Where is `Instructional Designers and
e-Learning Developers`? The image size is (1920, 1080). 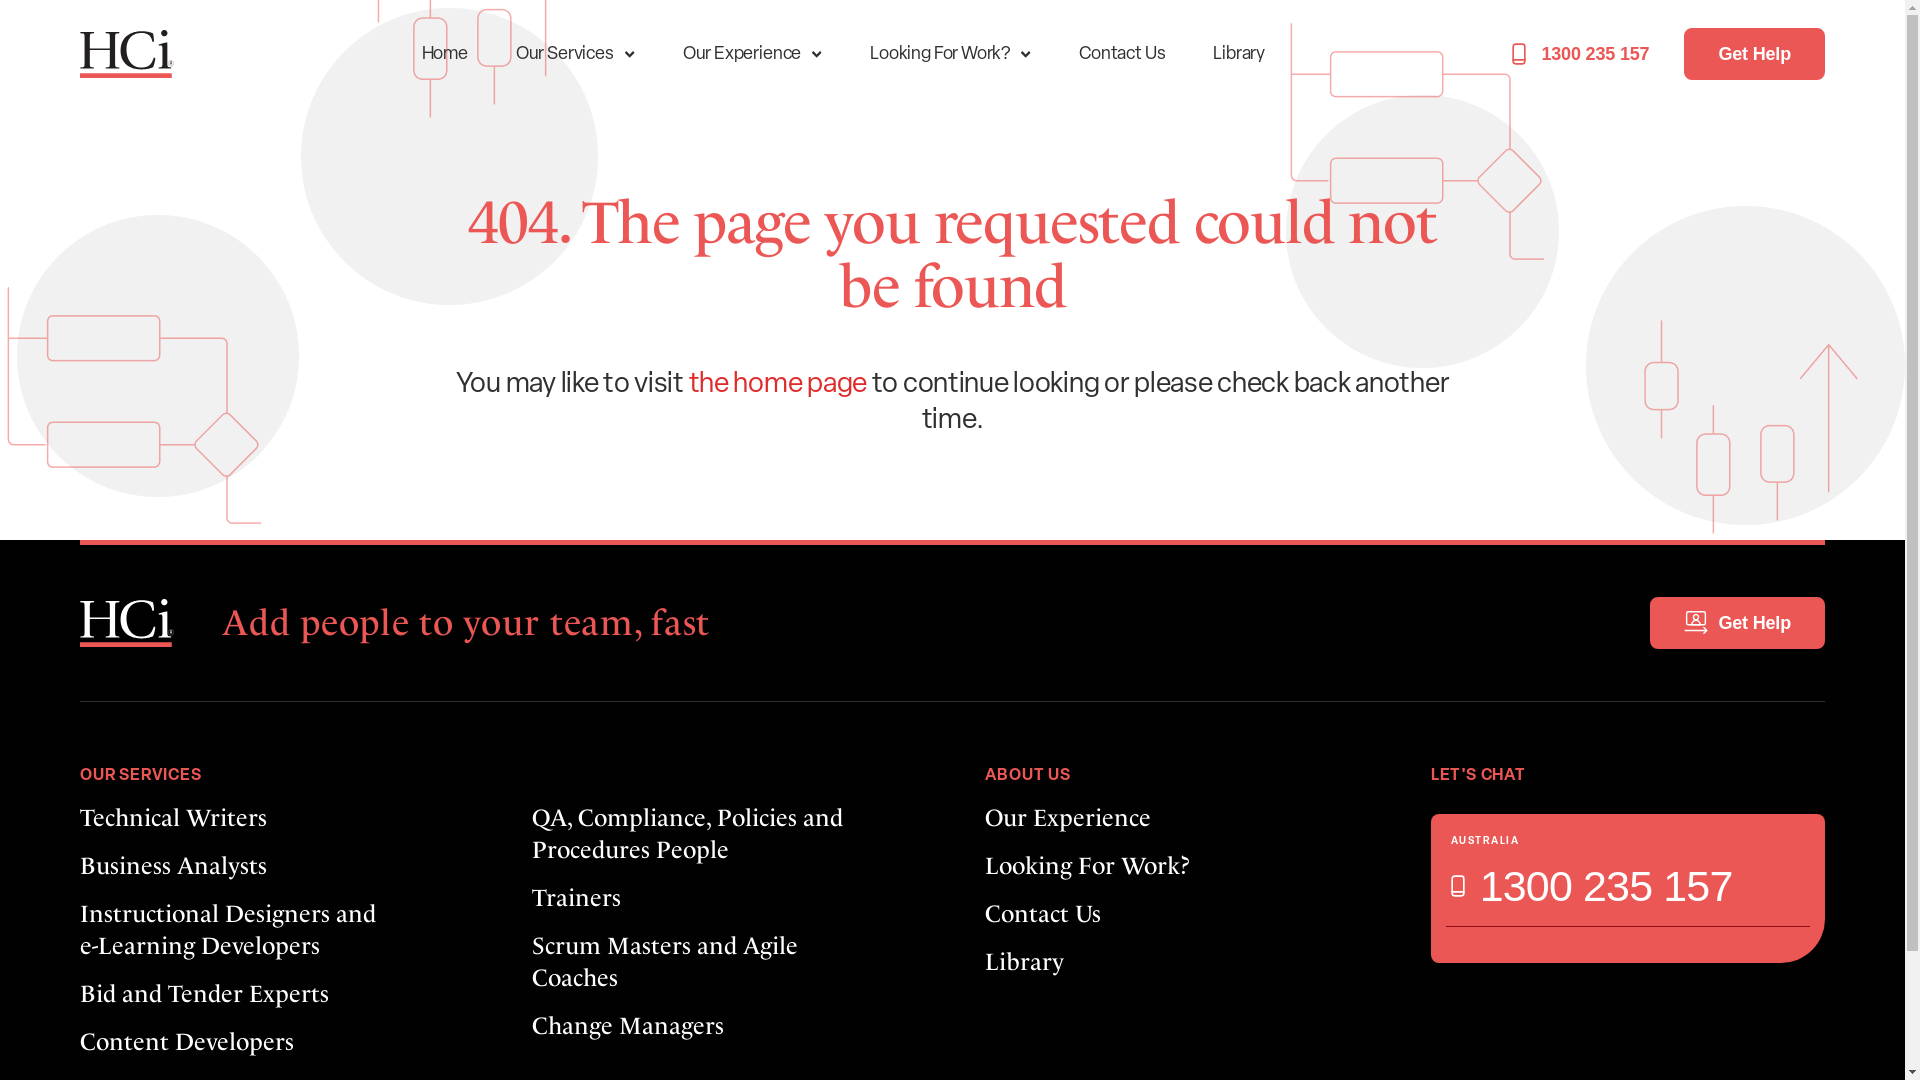 Instructional Designers and
e-Learning Developers is located at coordinates (274, 930).